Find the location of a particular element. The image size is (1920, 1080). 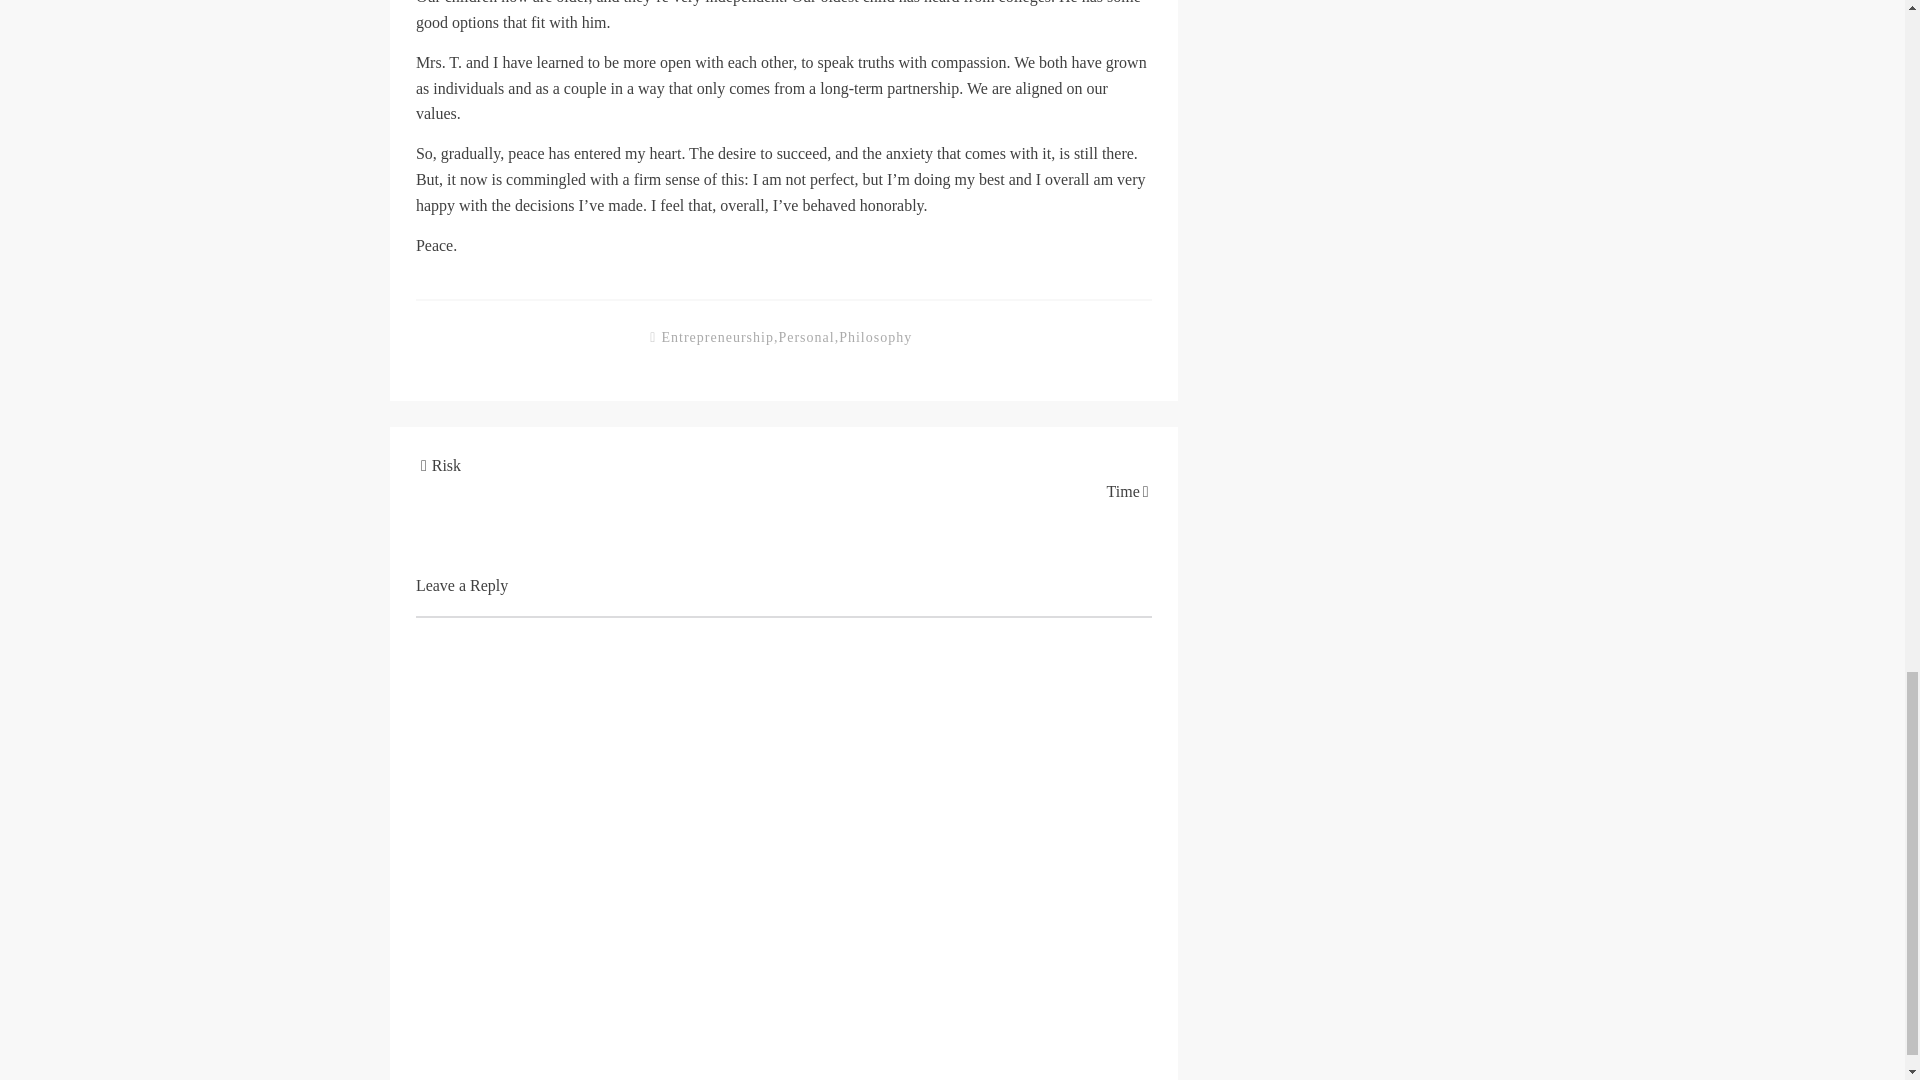

Time is located at coordinates (1124, 491).